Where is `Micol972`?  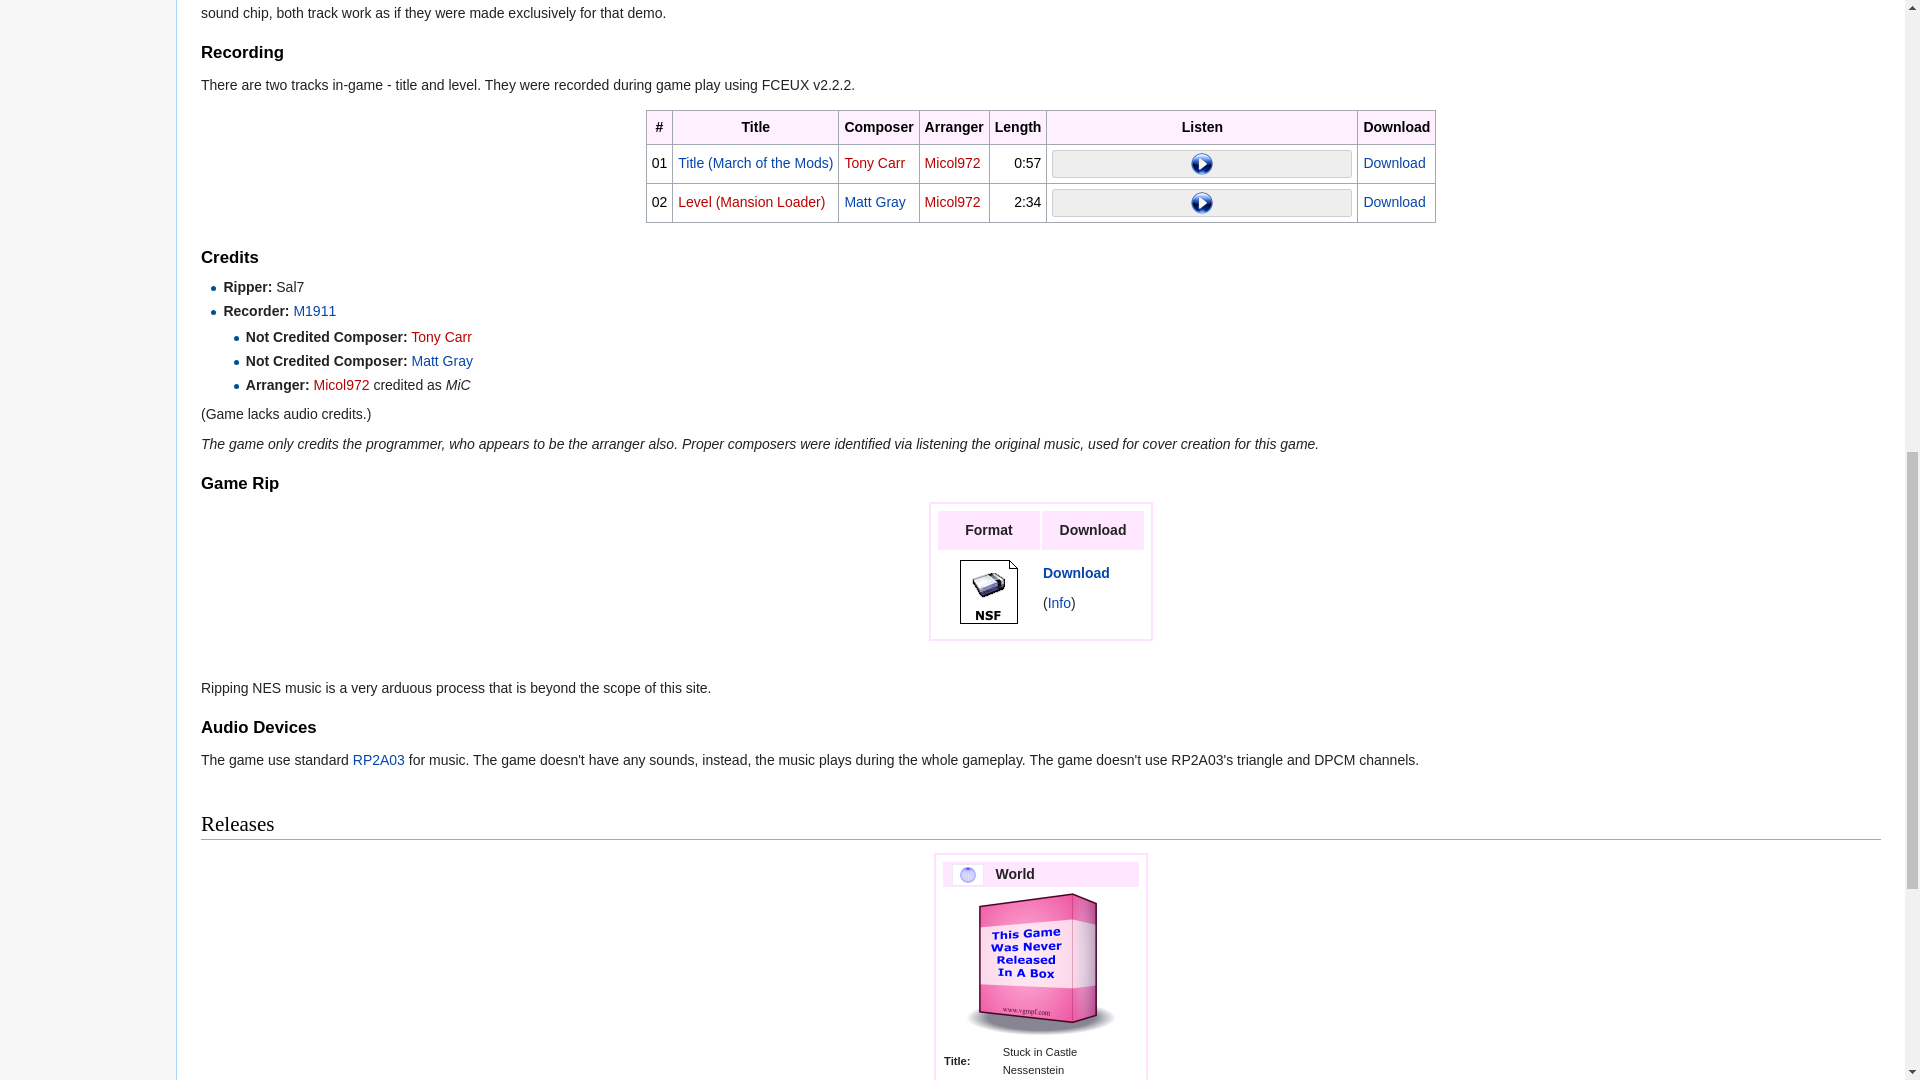 Micol972 is located at coordinates (953, 162).